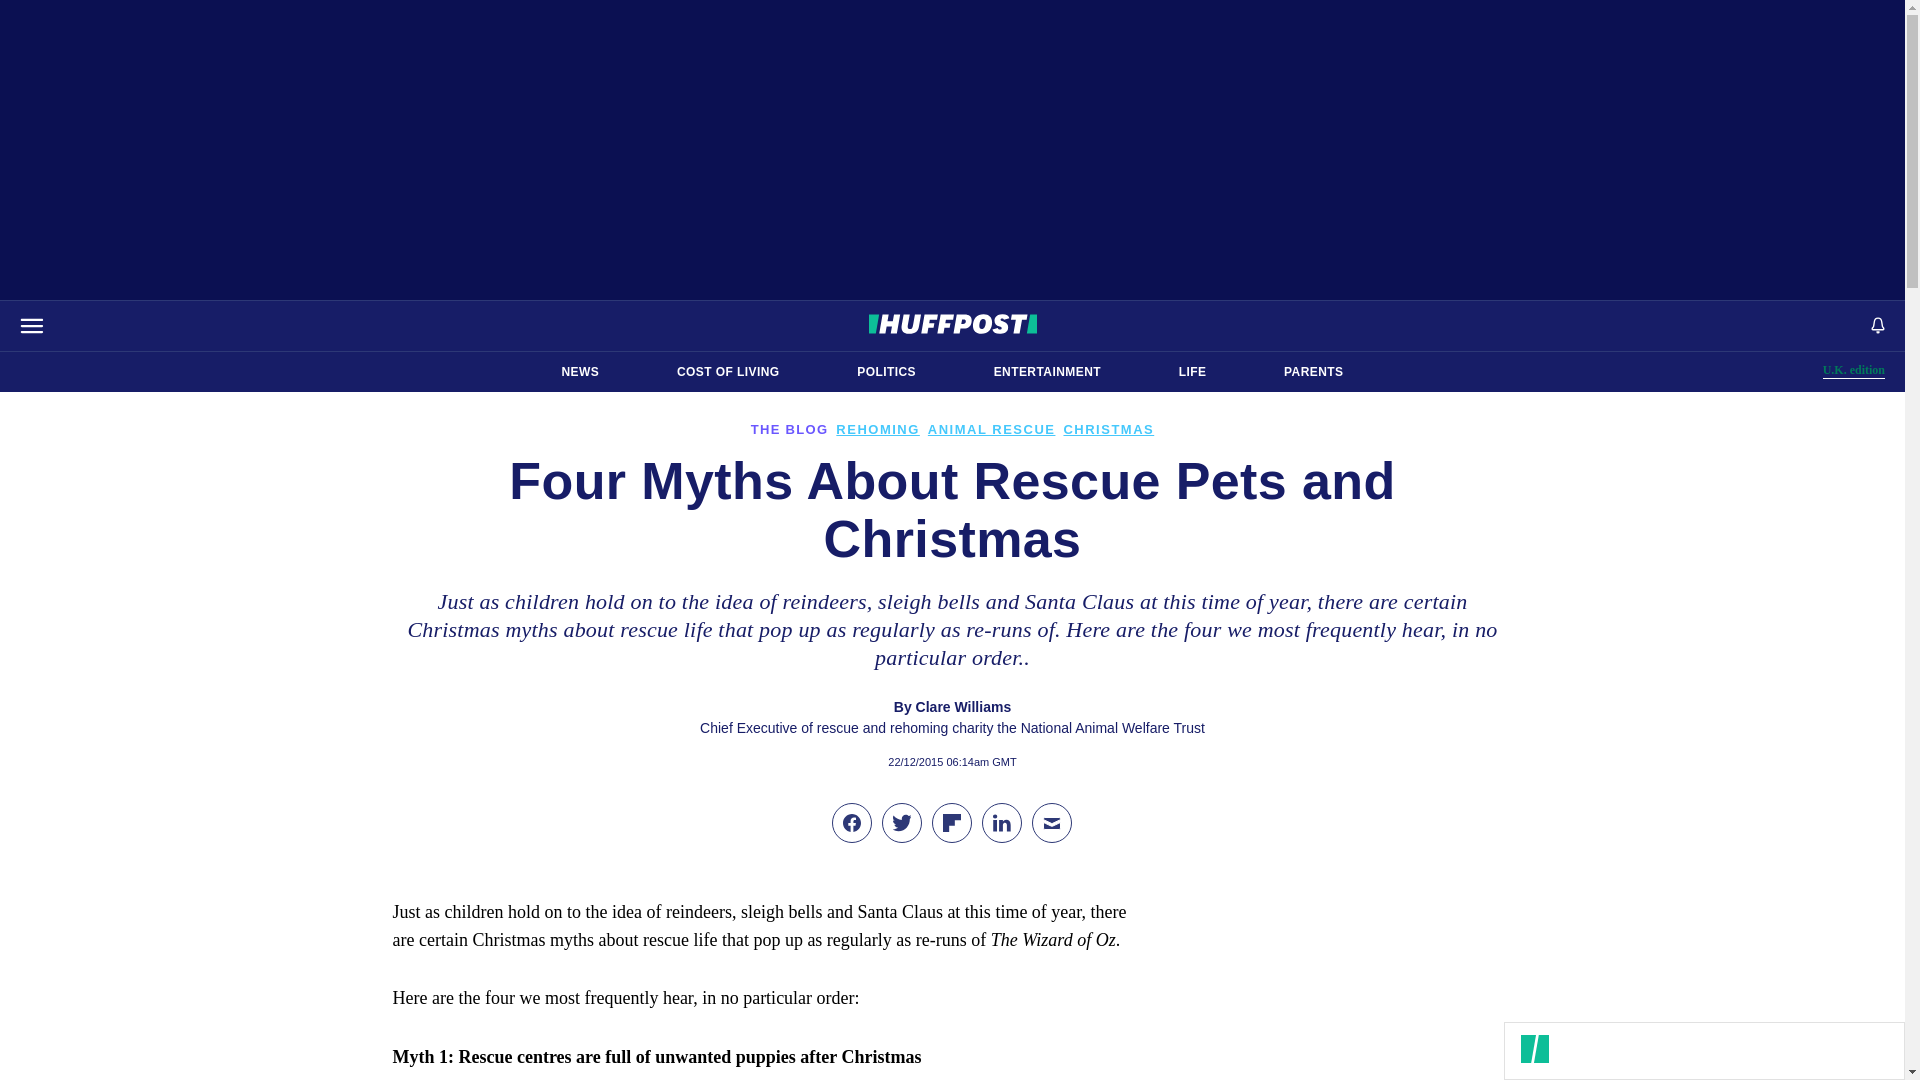 Image resolution: width=1920 pixels, height=1080 pixels. I want to click on POLITICS, so click(1854, 370).